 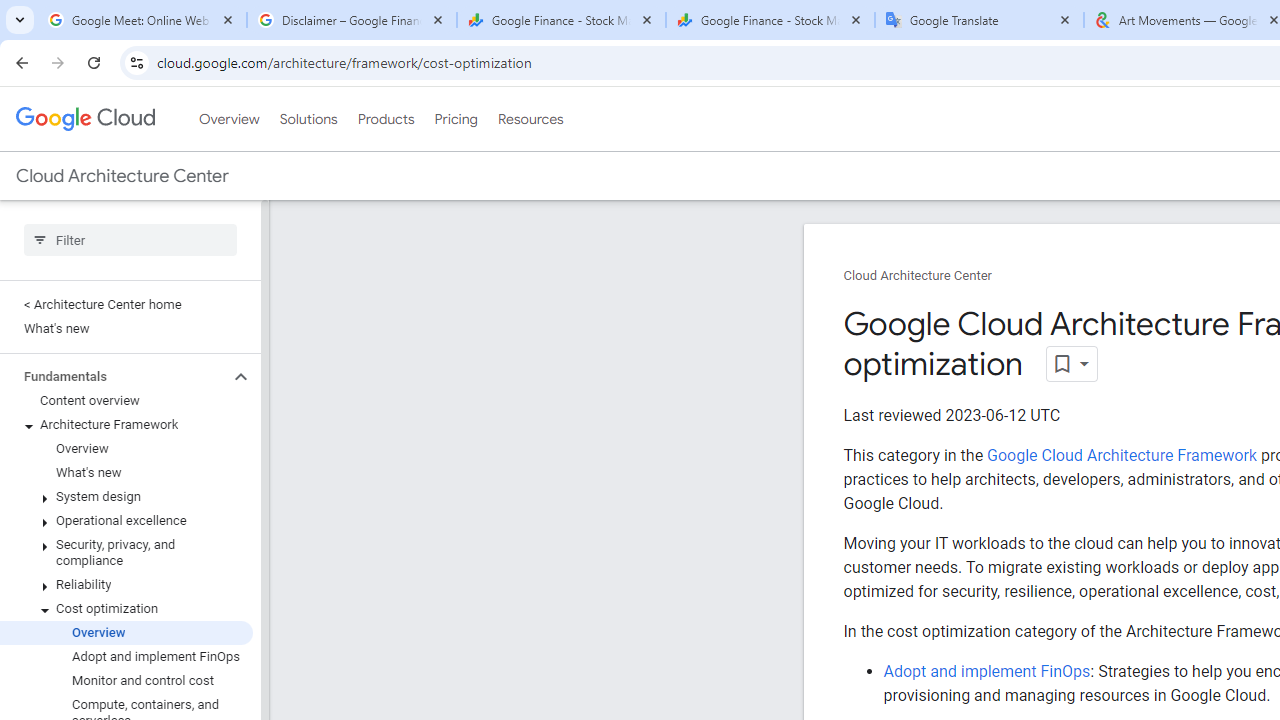 What do you see at coordinates (126, 584) in the screenshot?
I see `Reliability` at bounding box center [126, 584].